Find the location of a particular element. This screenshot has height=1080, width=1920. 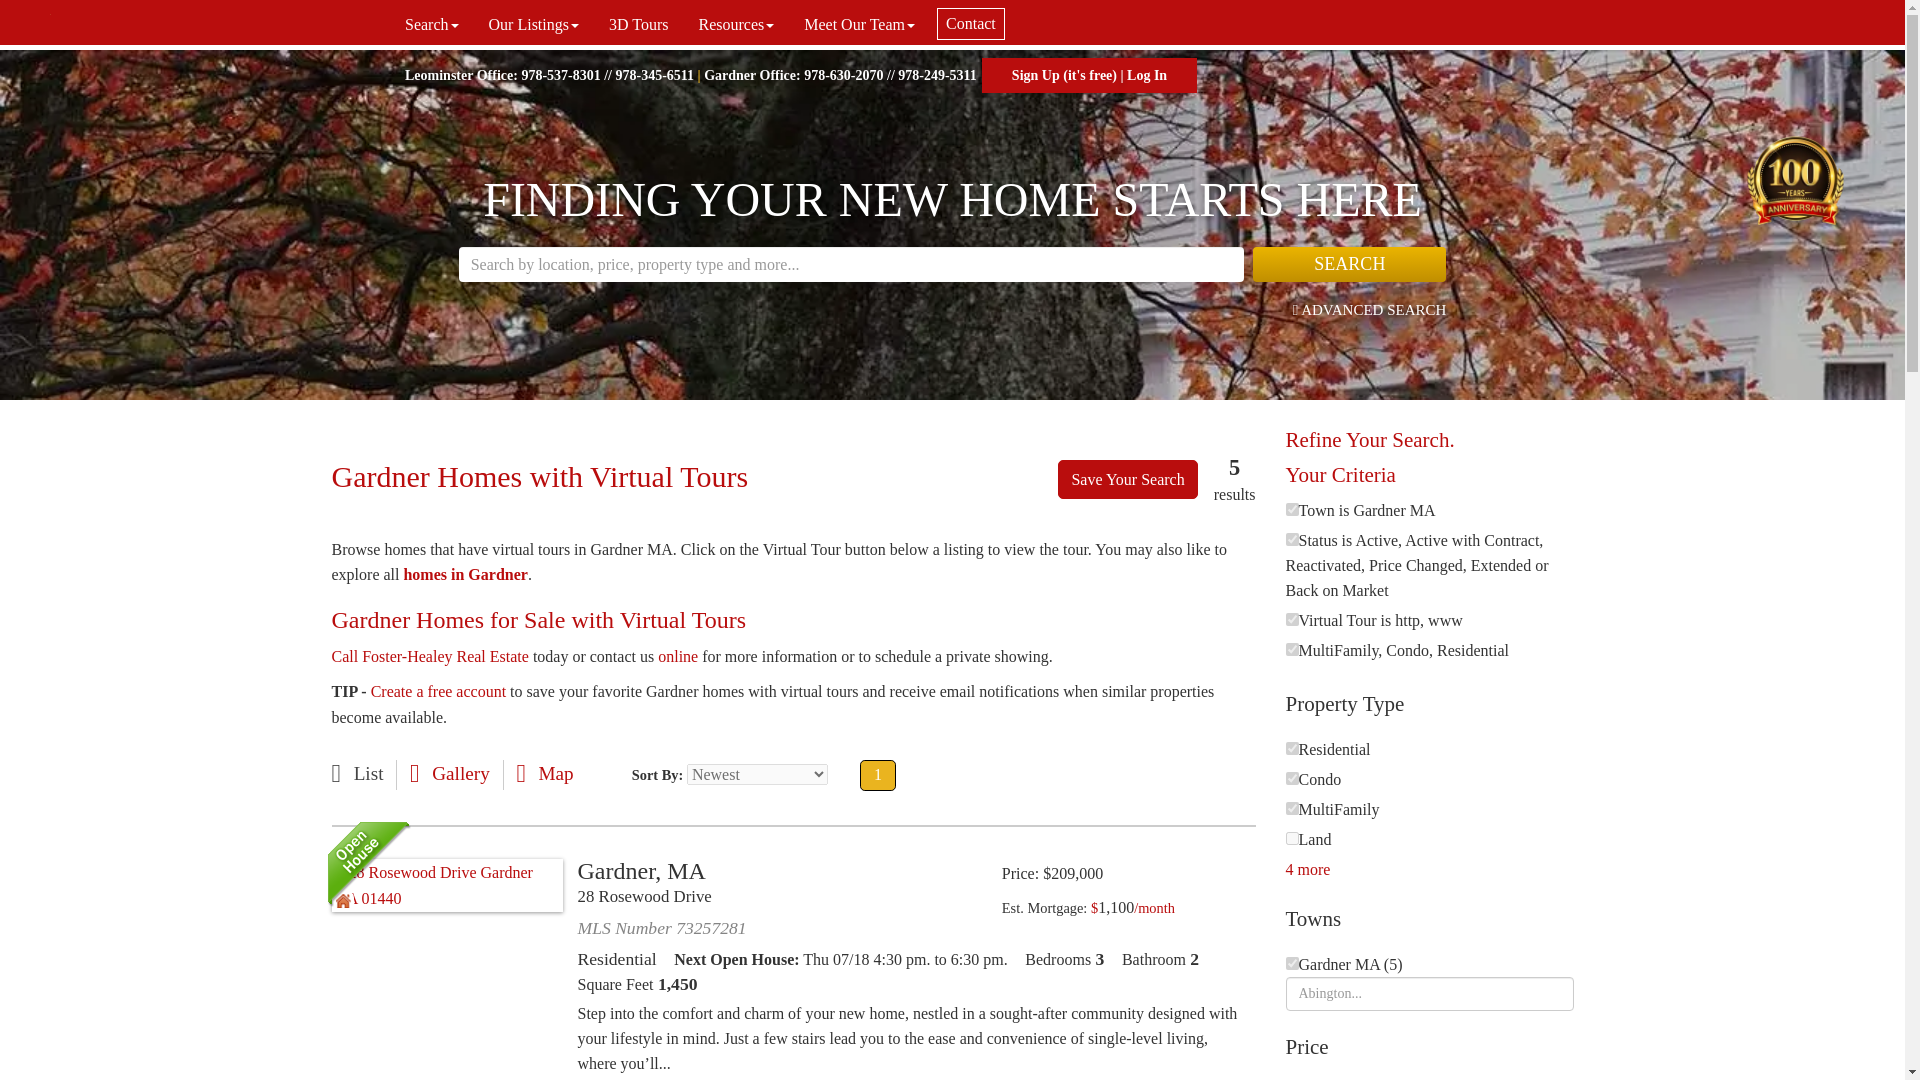

Gardner MA is located at coordinates (1292, 510).